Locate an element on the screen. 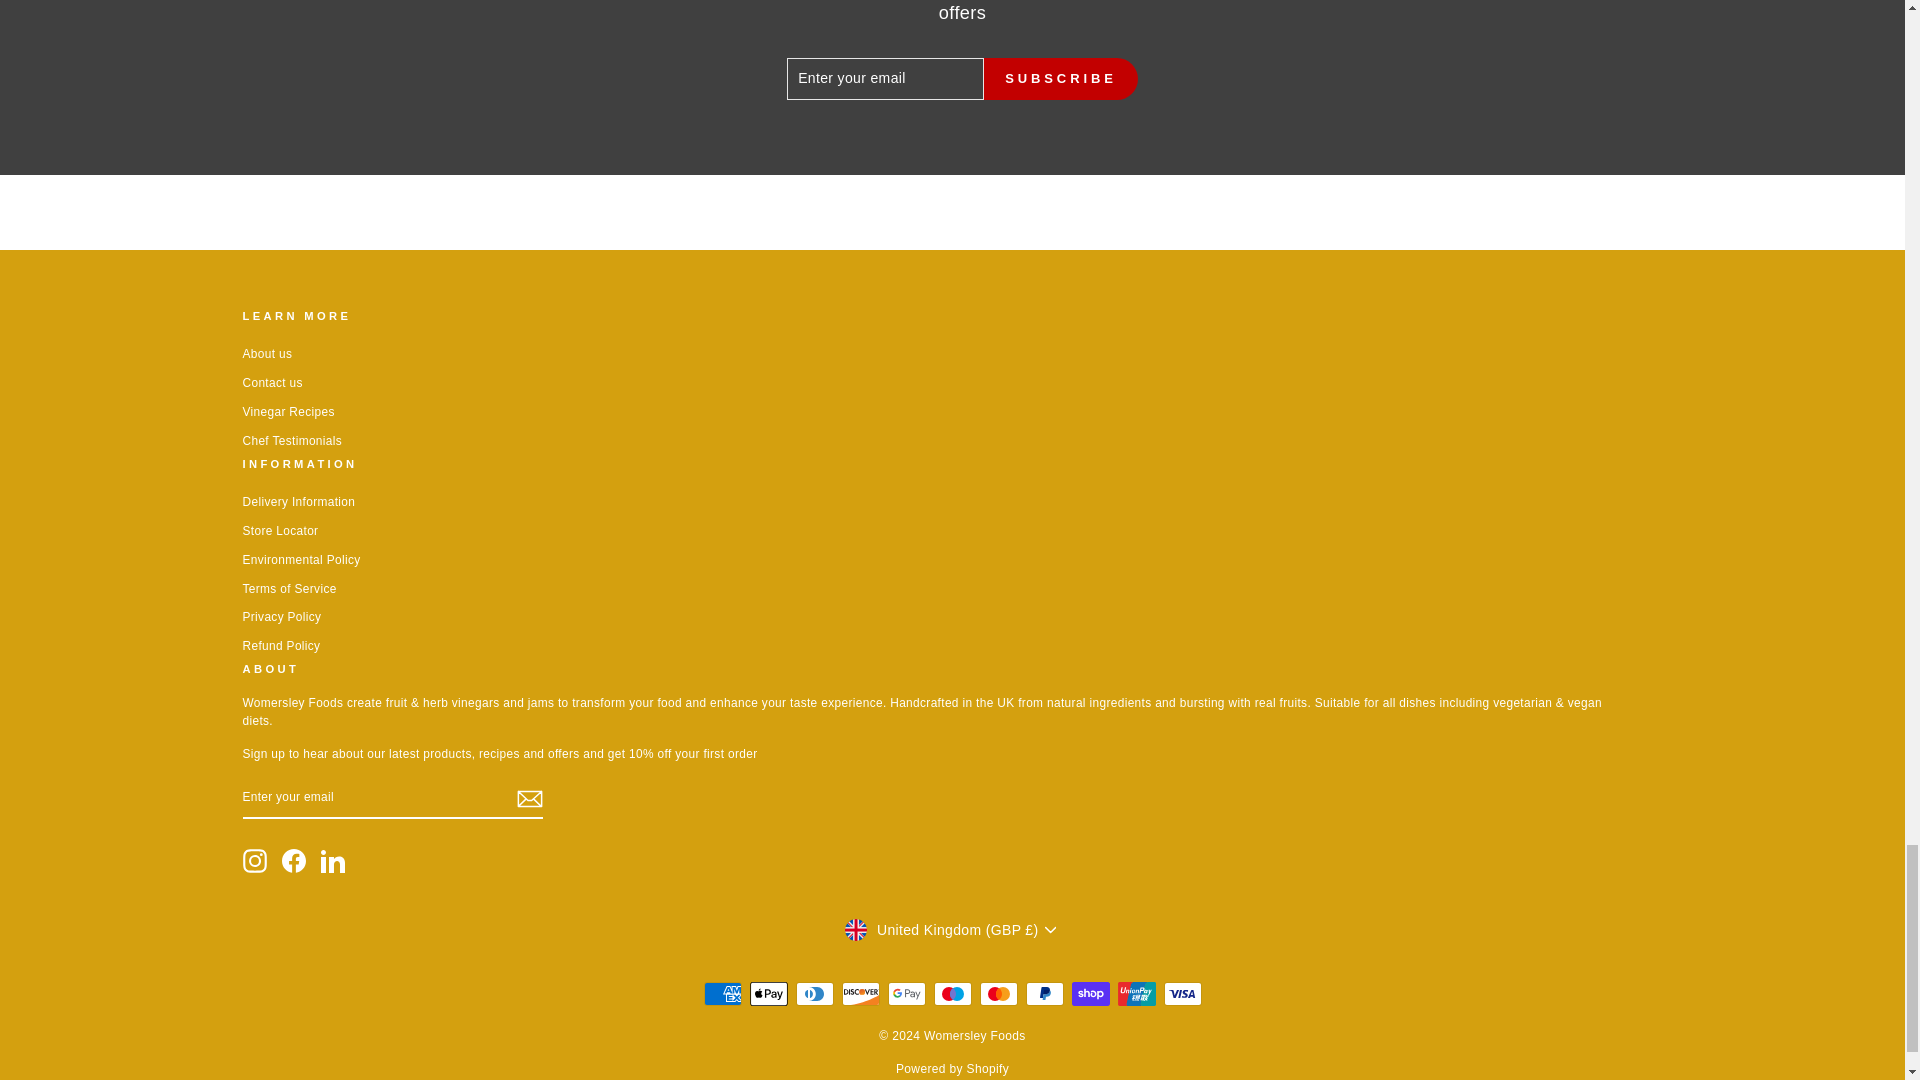  Womersley Foods on LinkedIn is located at coordinates (332, 860).